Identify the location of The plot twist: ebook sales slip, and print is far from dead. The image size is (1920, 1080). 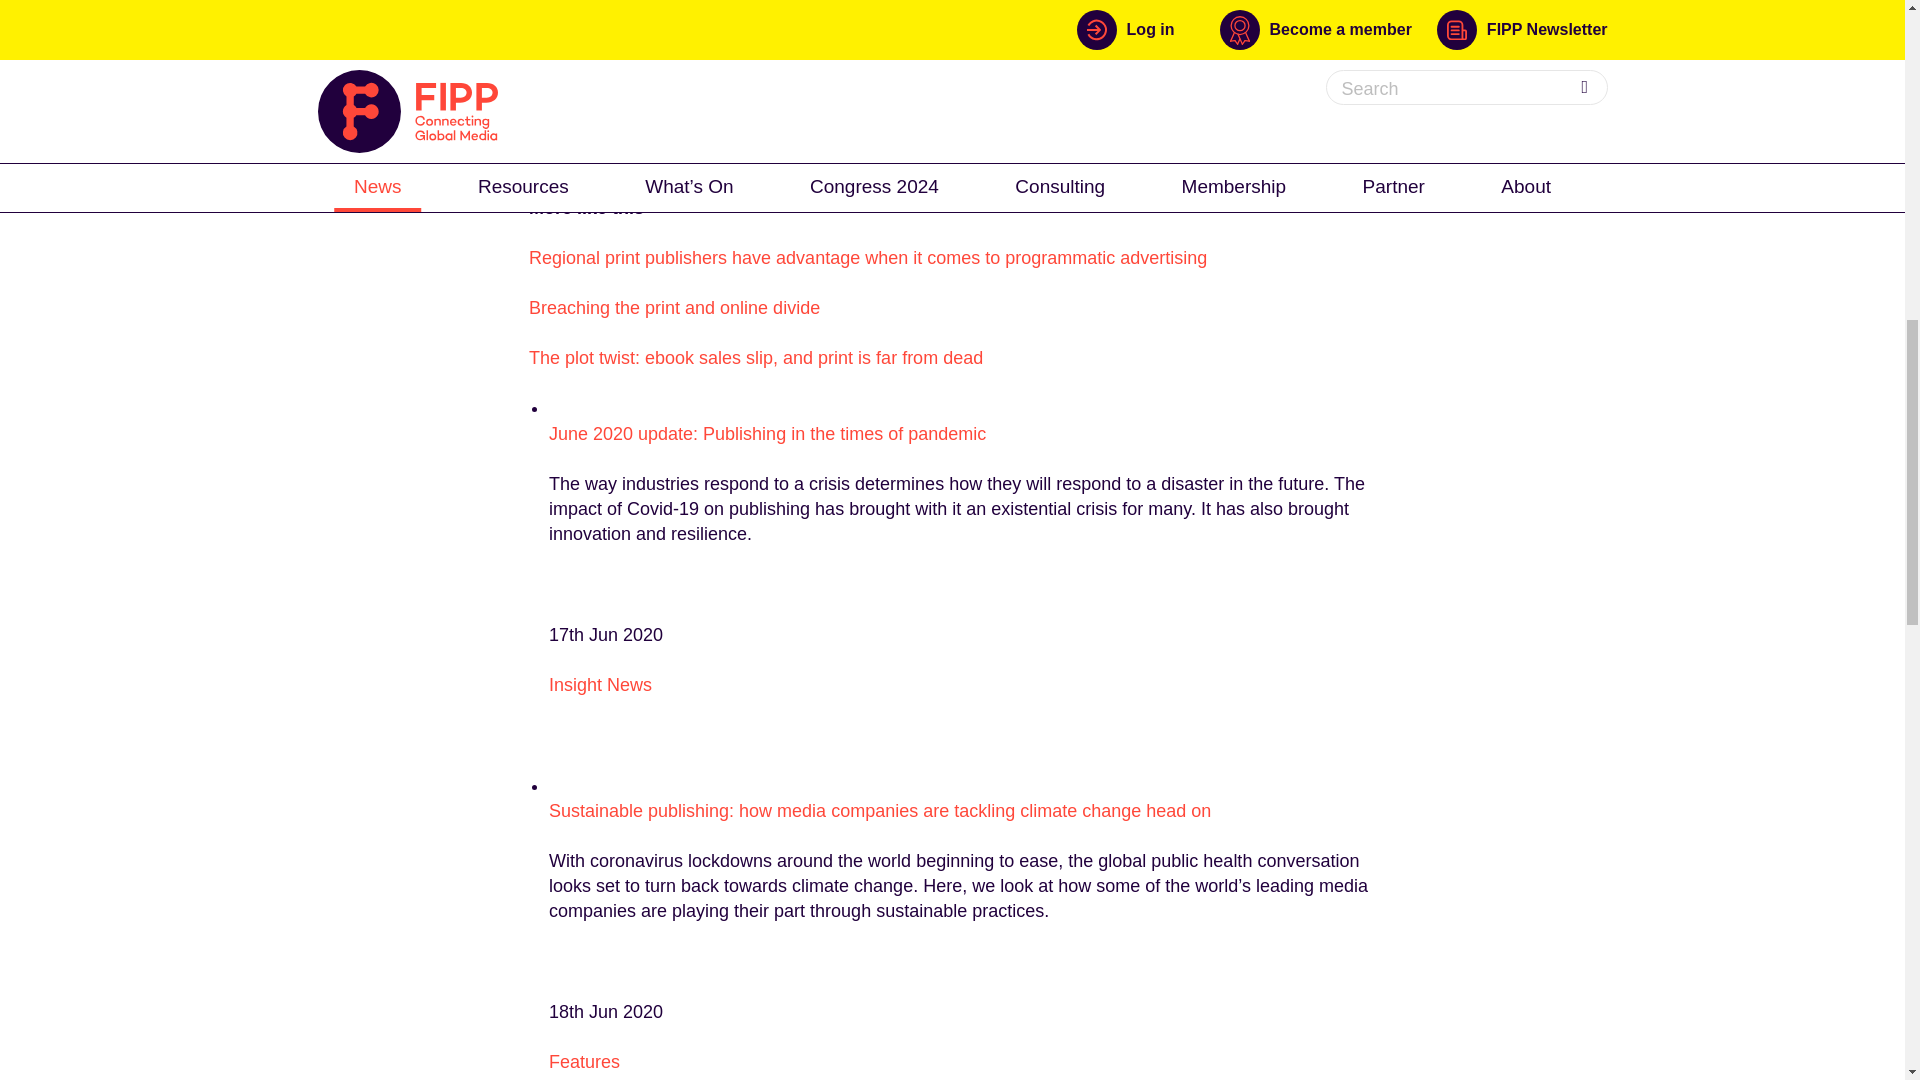
(756, 358).